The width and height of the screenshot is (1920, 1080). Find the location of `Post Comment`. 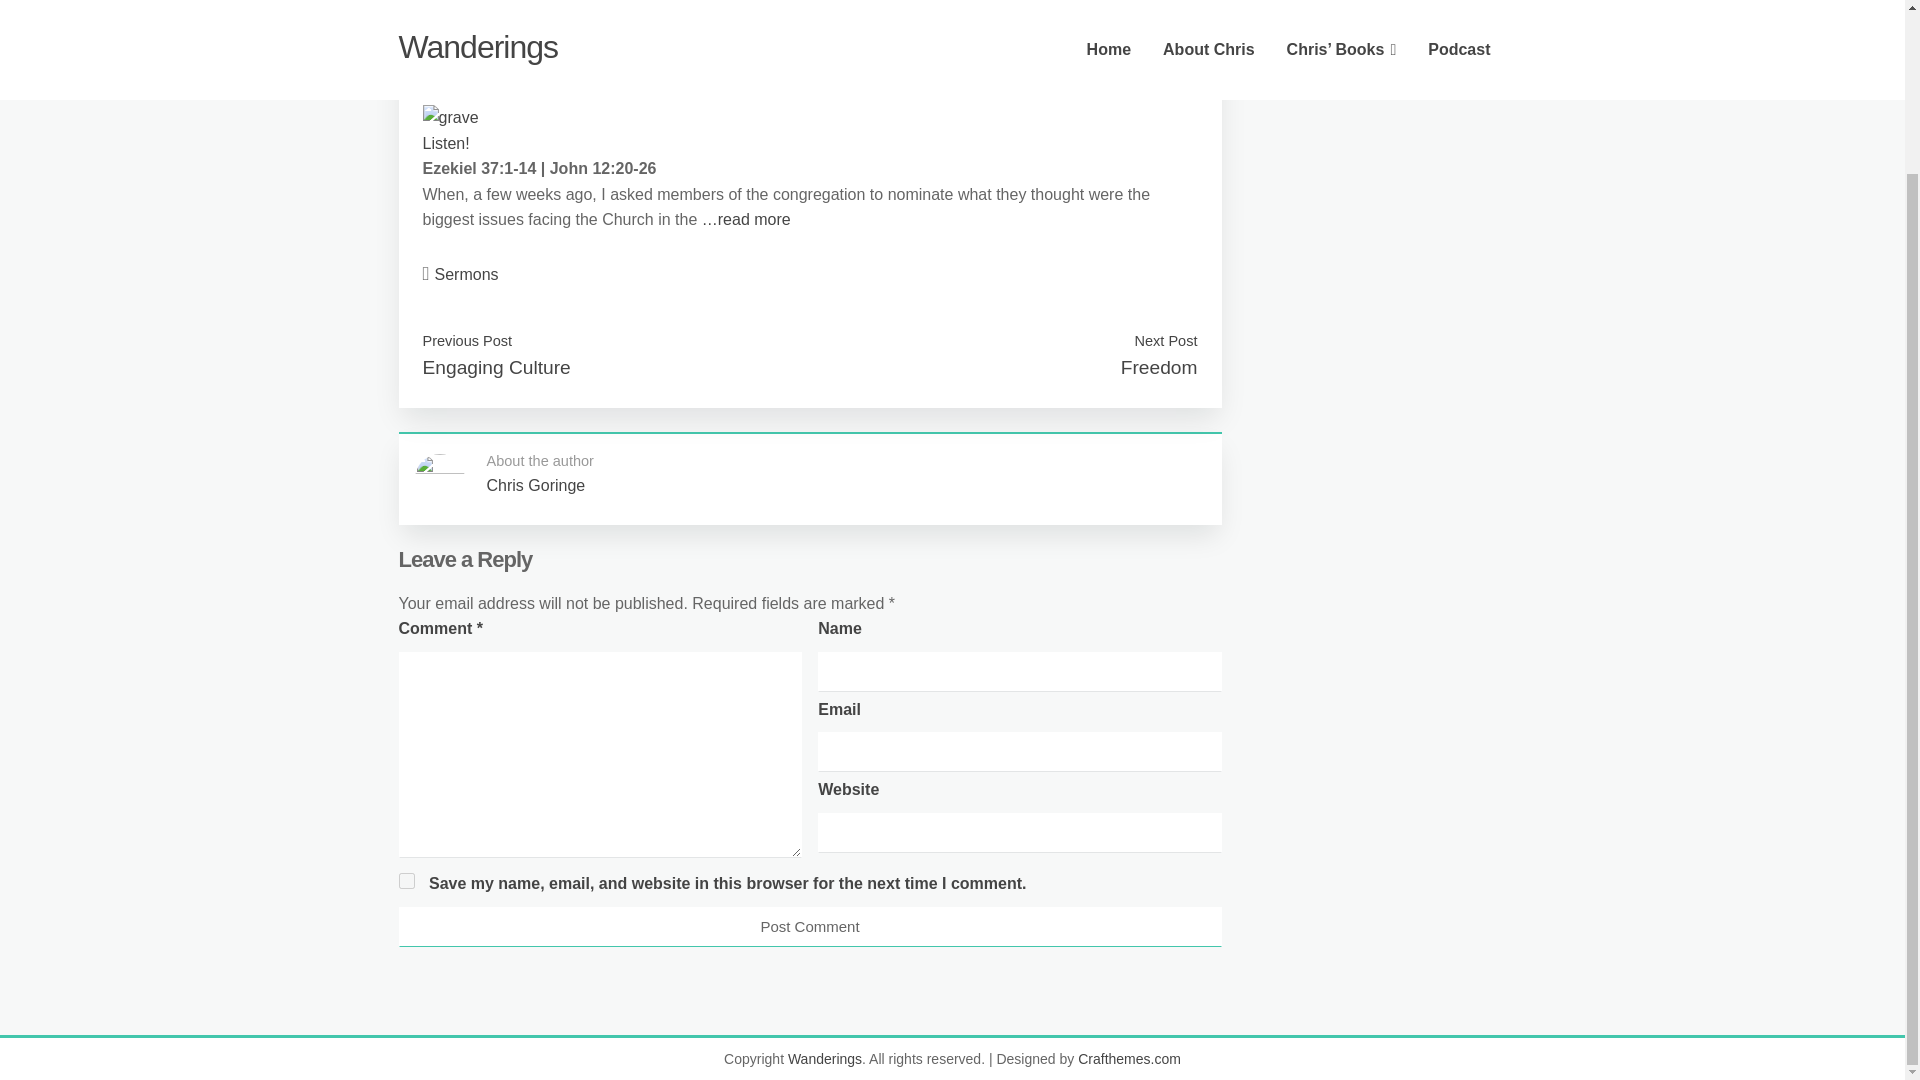

Post Comment is located at coordinates (809, 927).